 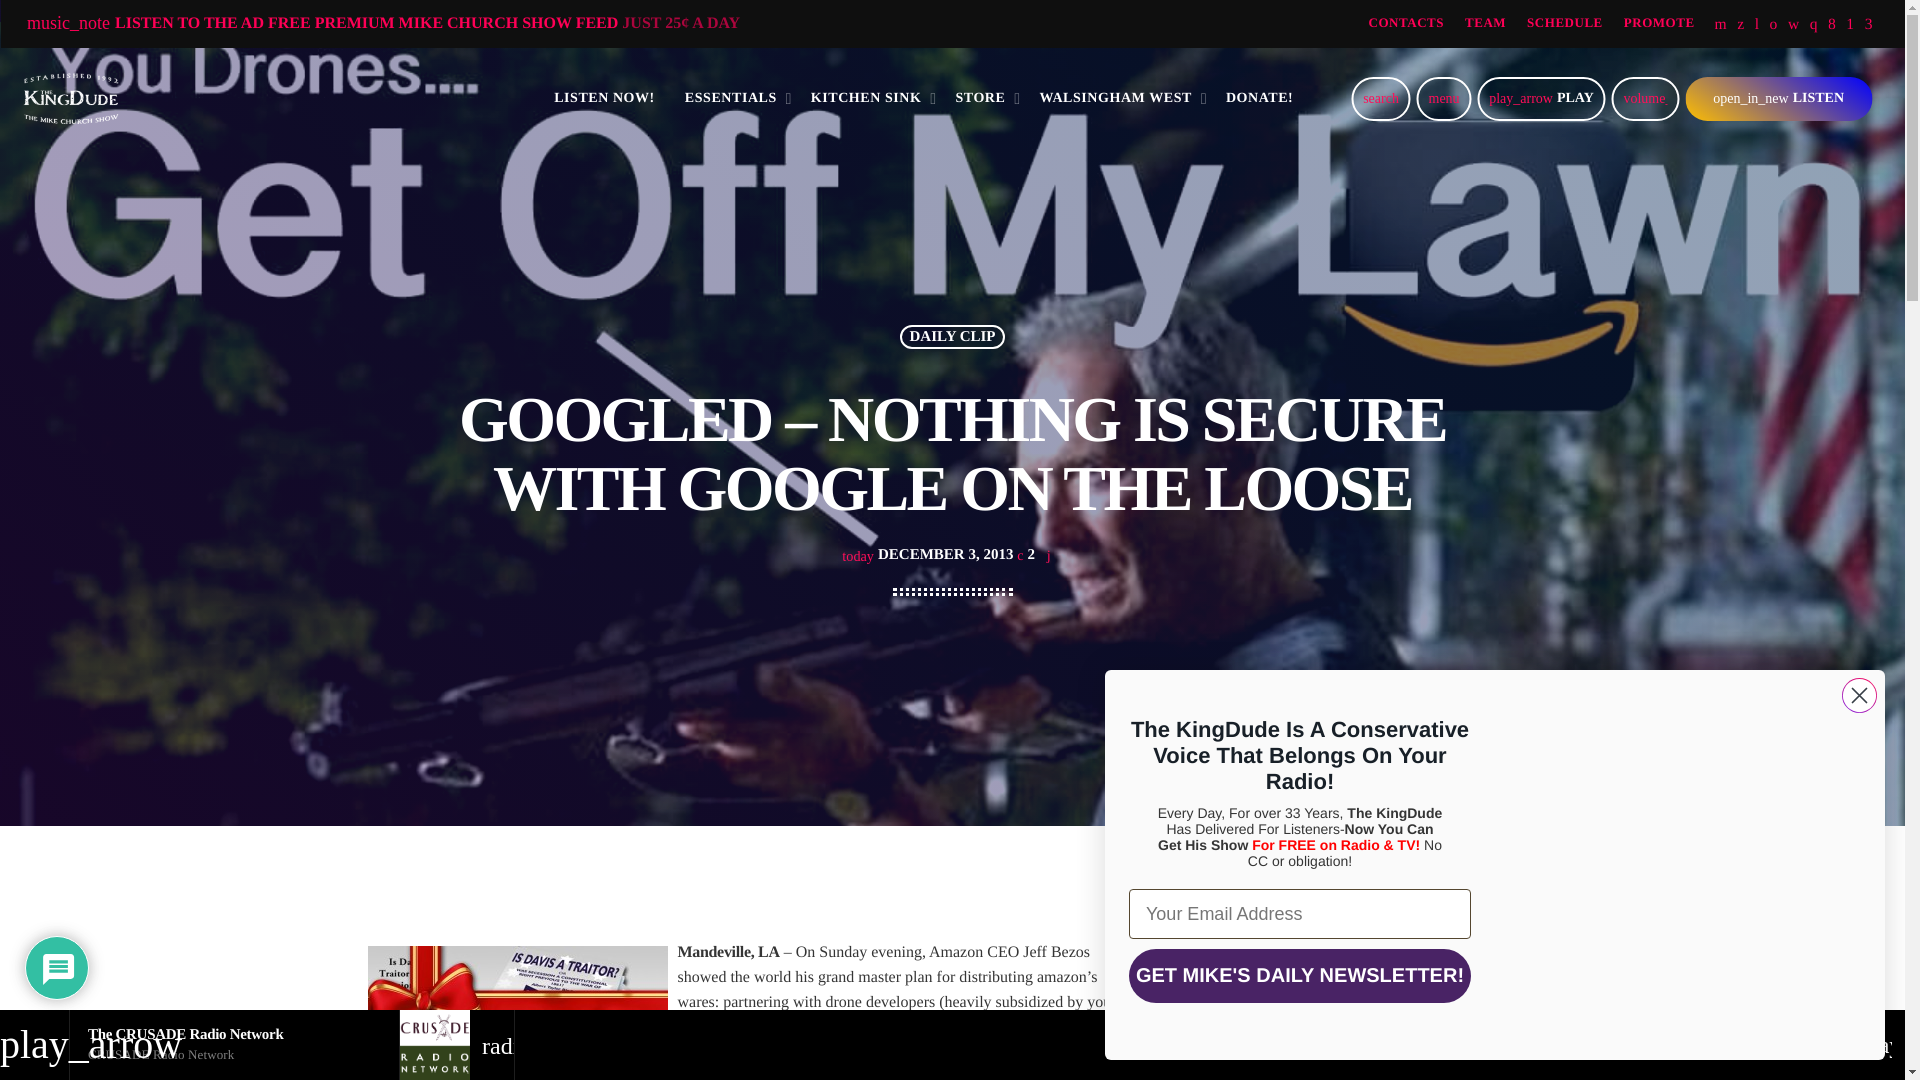 I want to click on PROMOTE, so click(x=1658, y=24).